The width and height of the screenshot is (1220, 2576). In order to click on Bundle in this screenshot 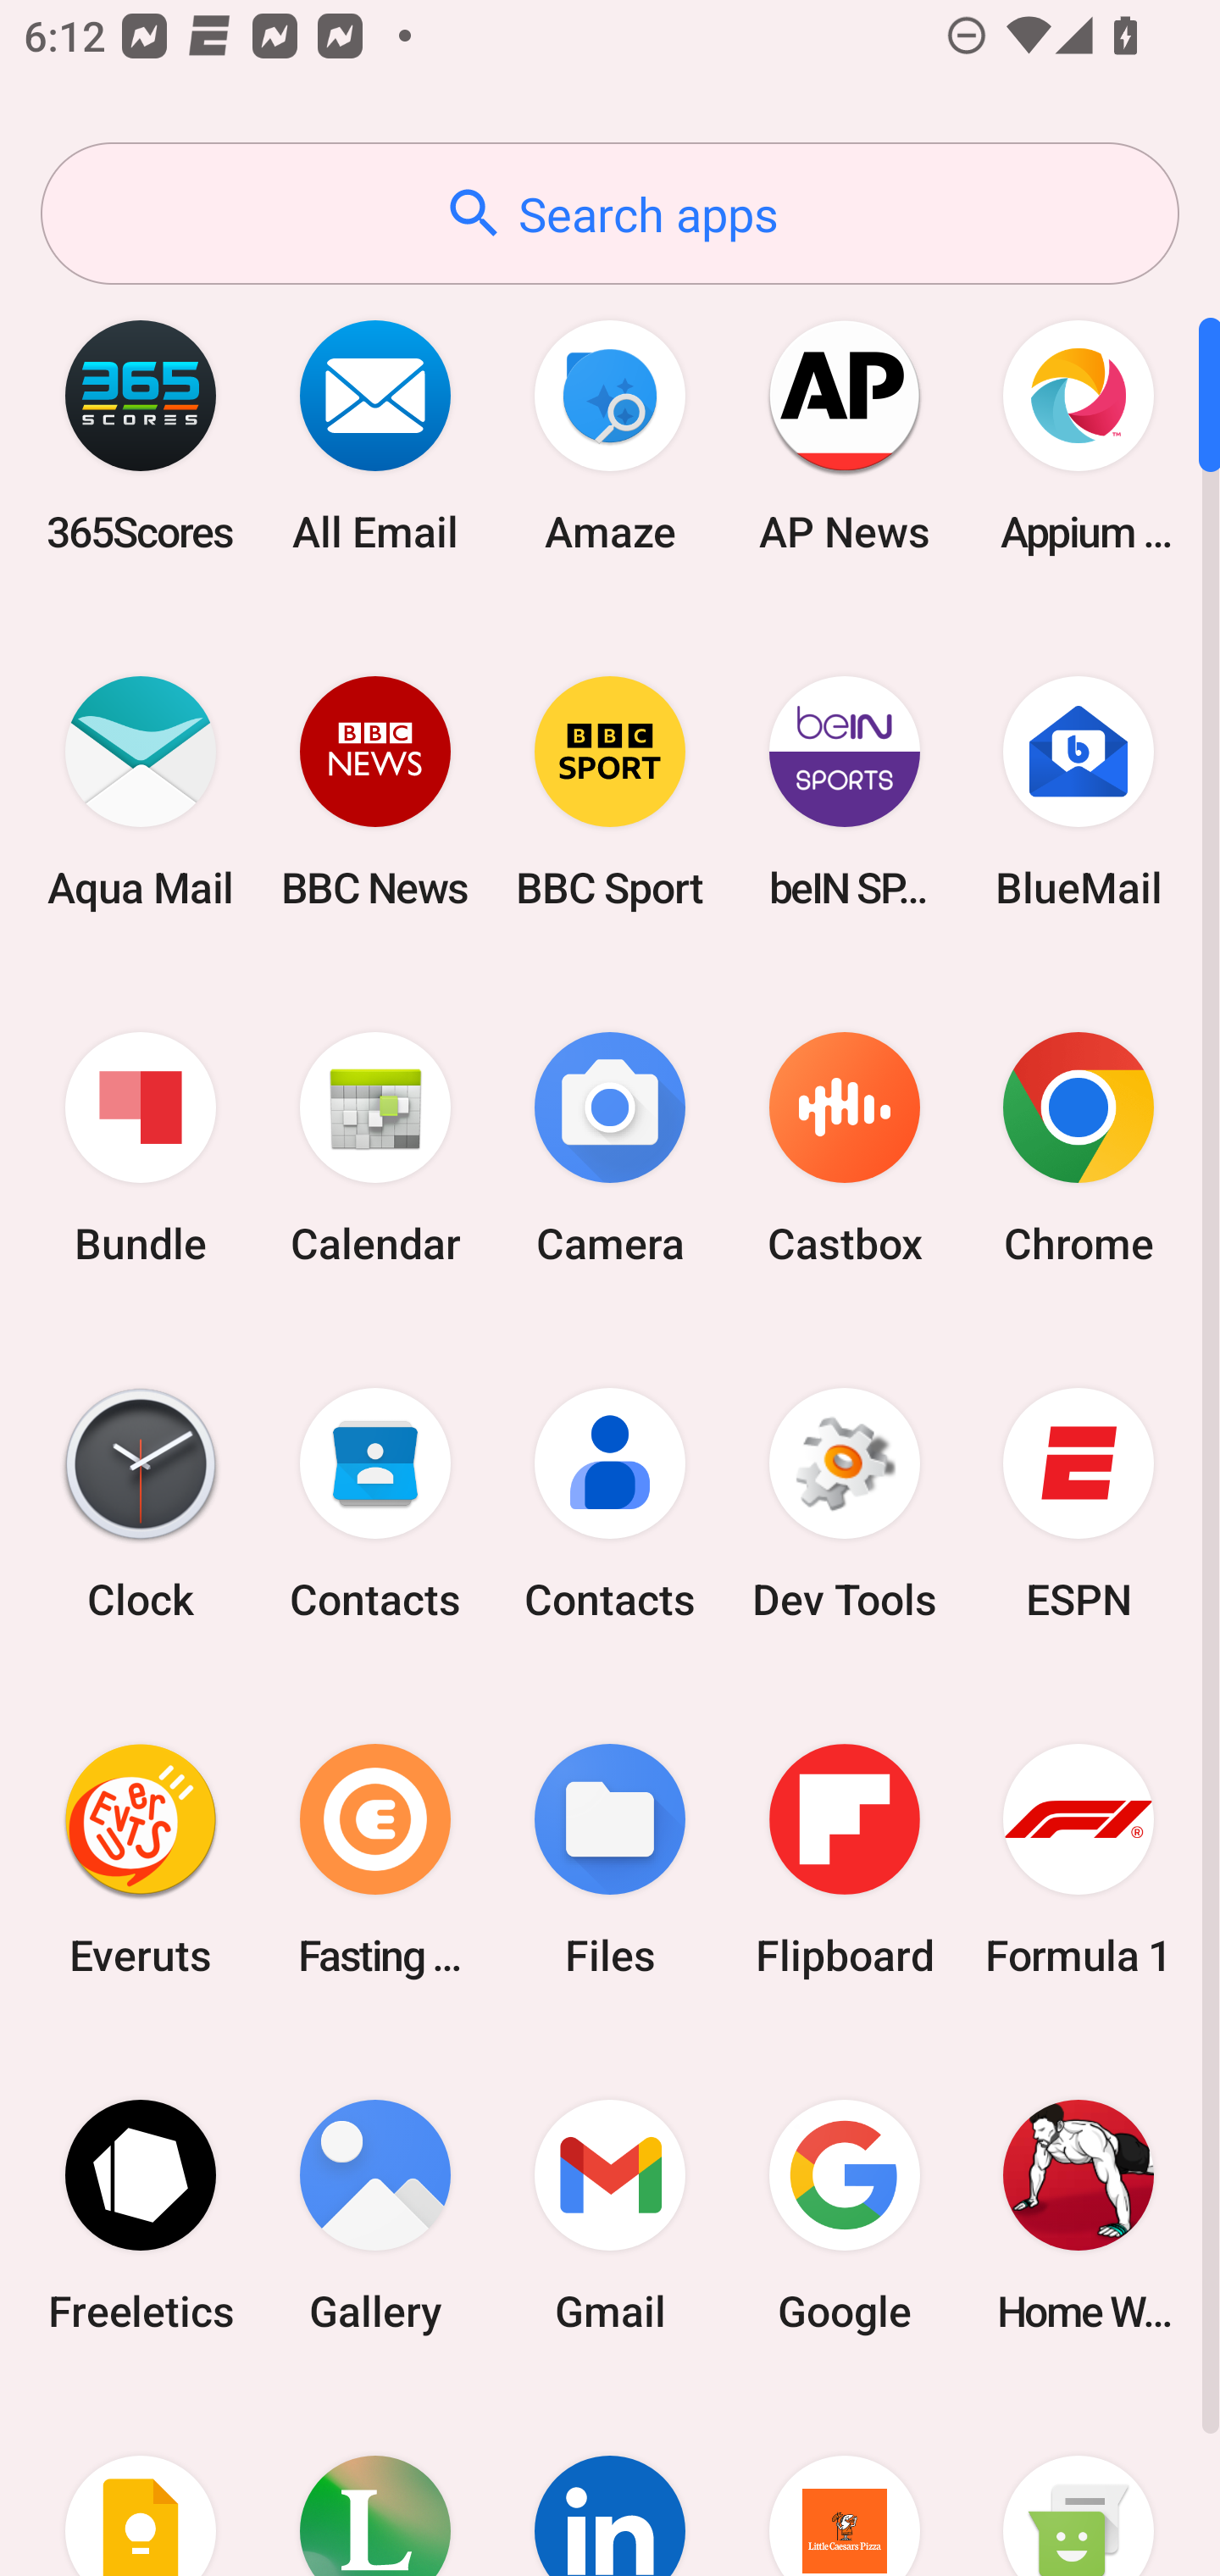, I will do `click(141, 1149)`.